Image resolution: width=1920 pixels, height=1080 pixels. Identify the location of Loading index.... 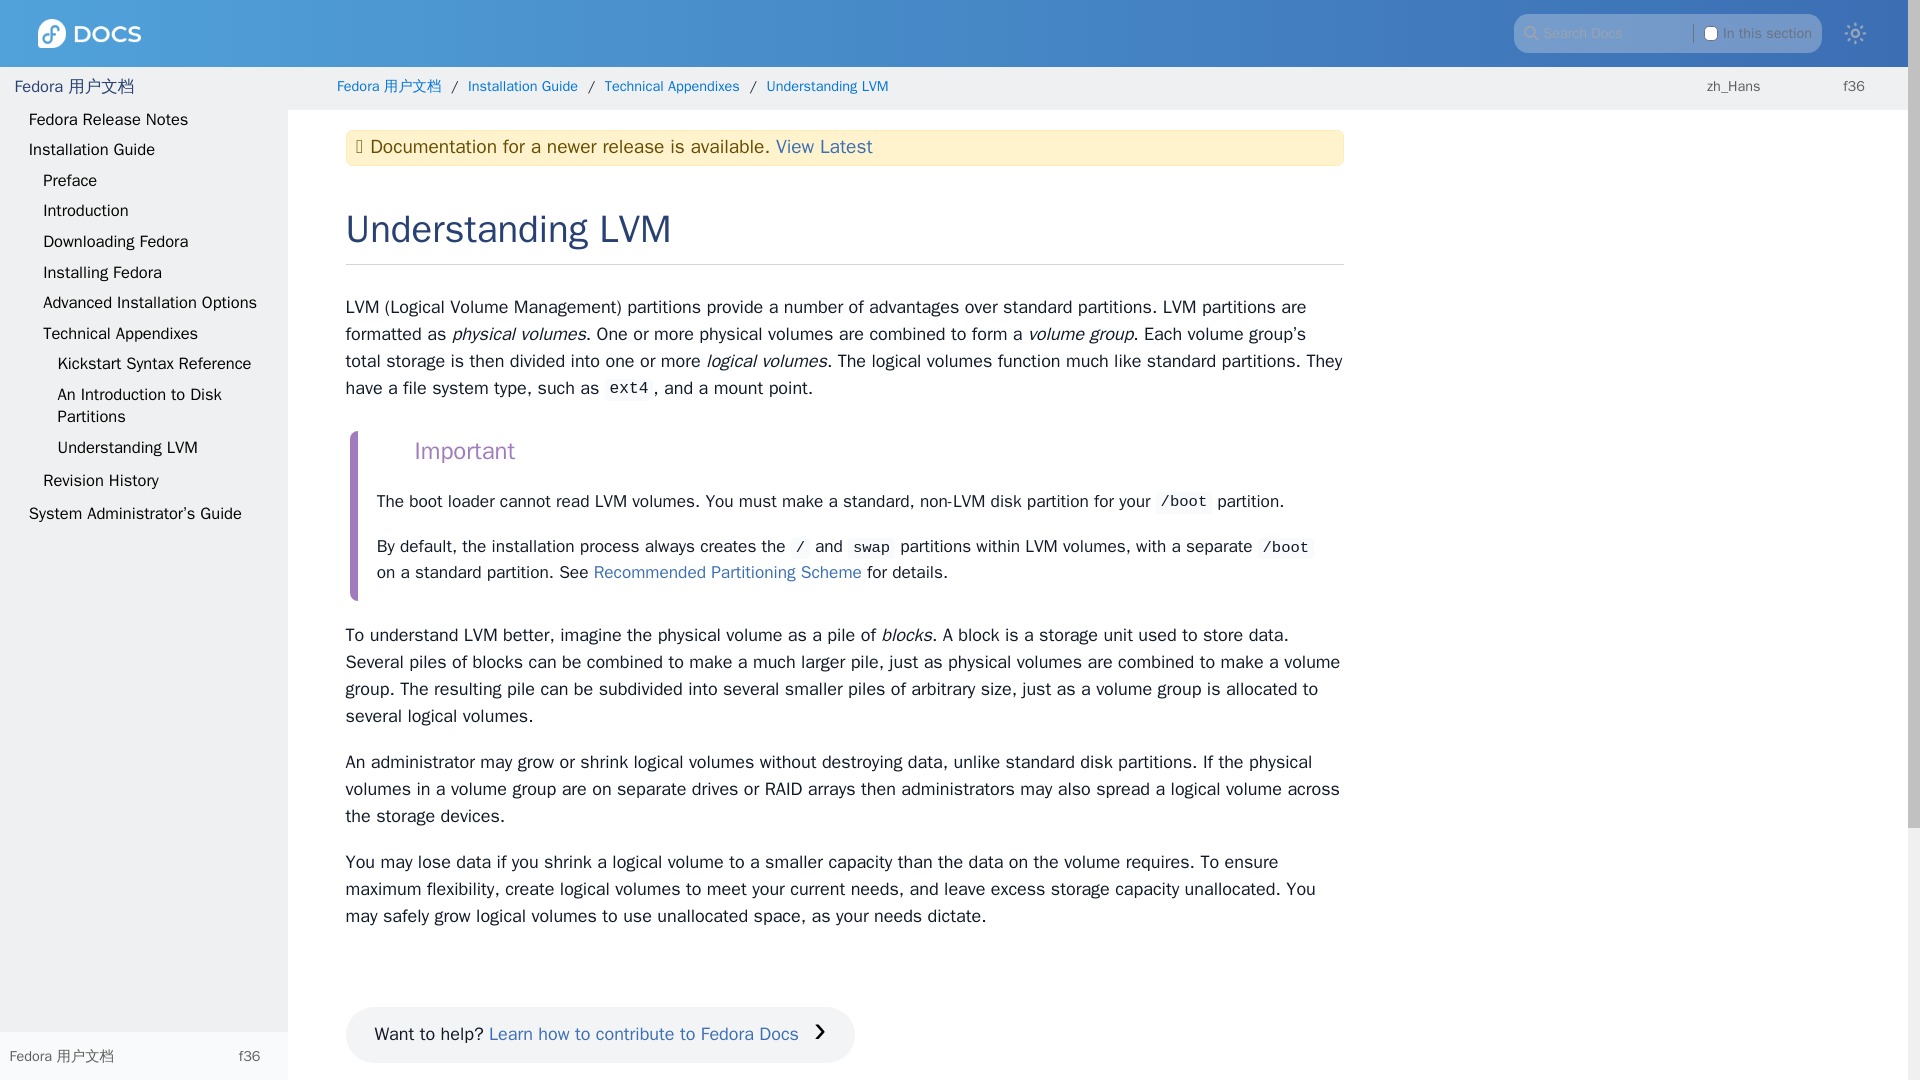
(1667, 32).